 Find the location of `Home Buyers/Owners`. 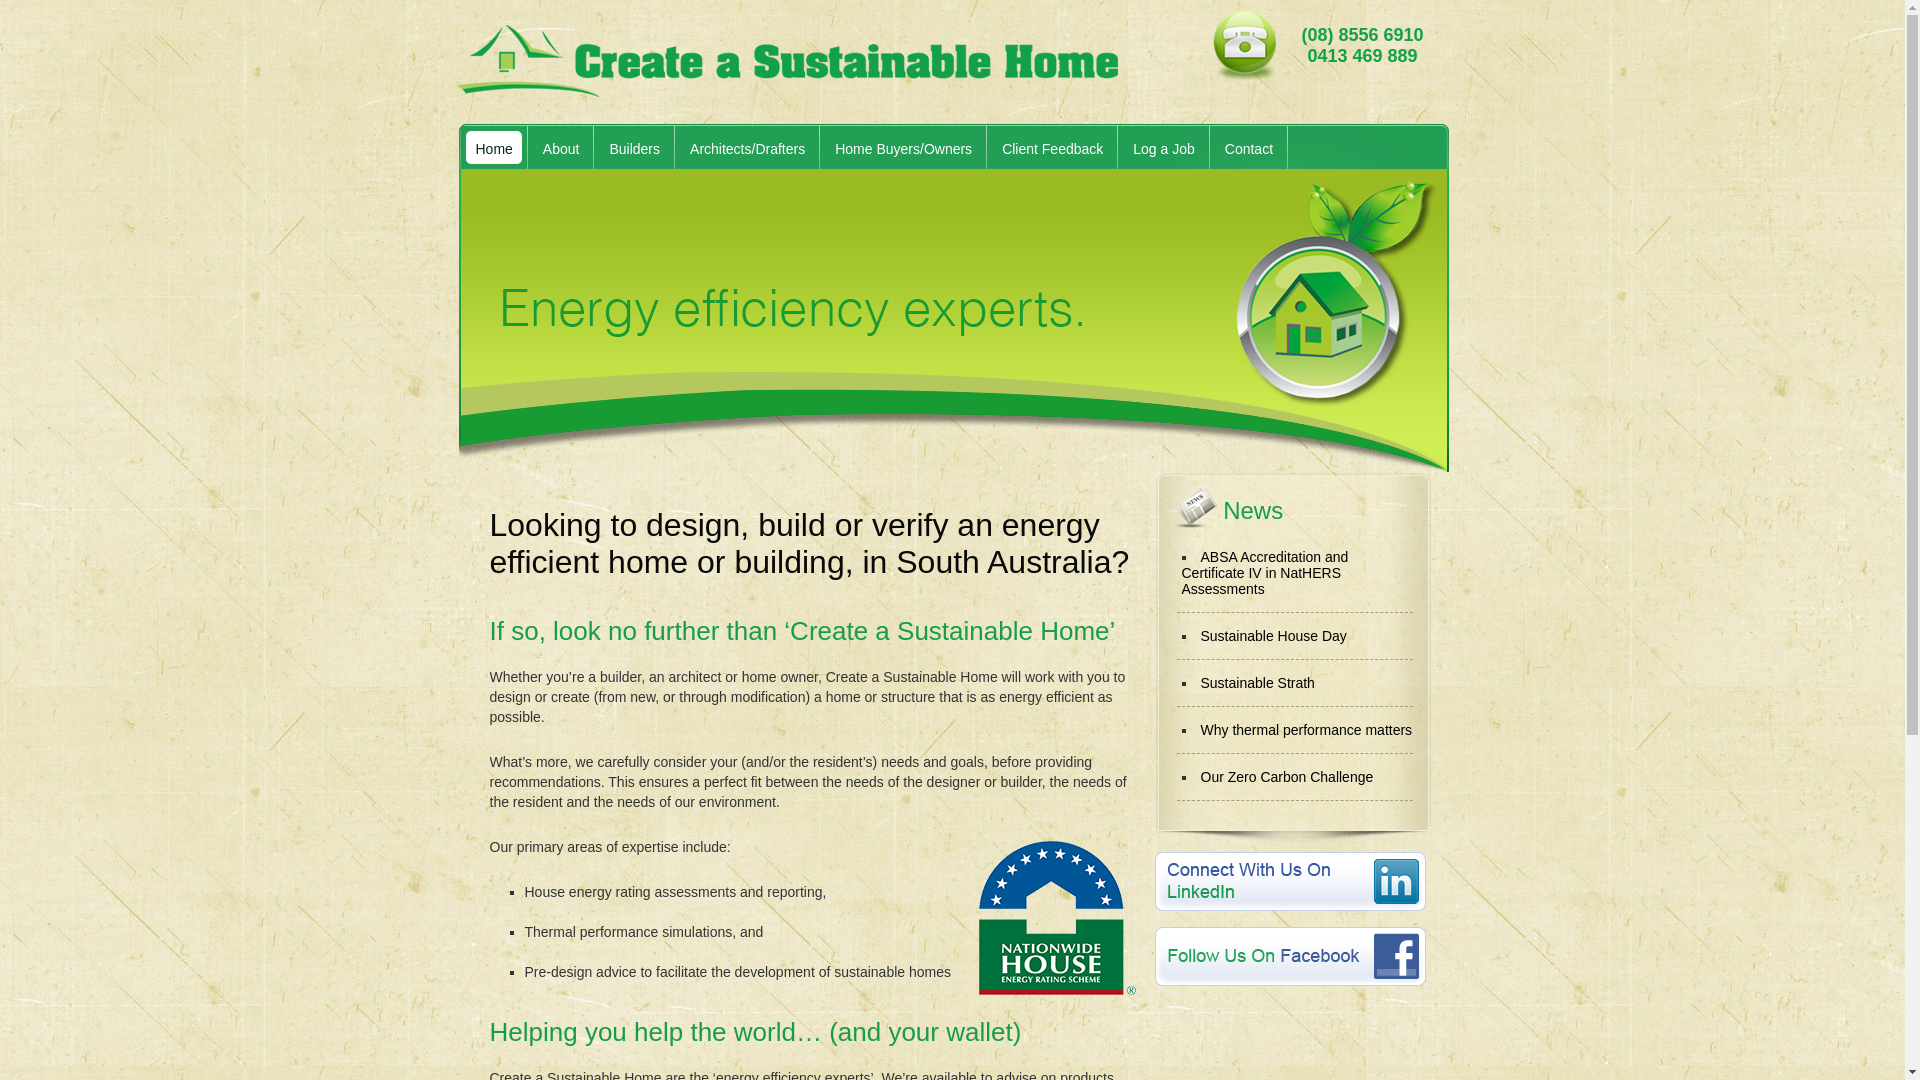

Home Buyers/Owners is located at coordinates (896, 149).